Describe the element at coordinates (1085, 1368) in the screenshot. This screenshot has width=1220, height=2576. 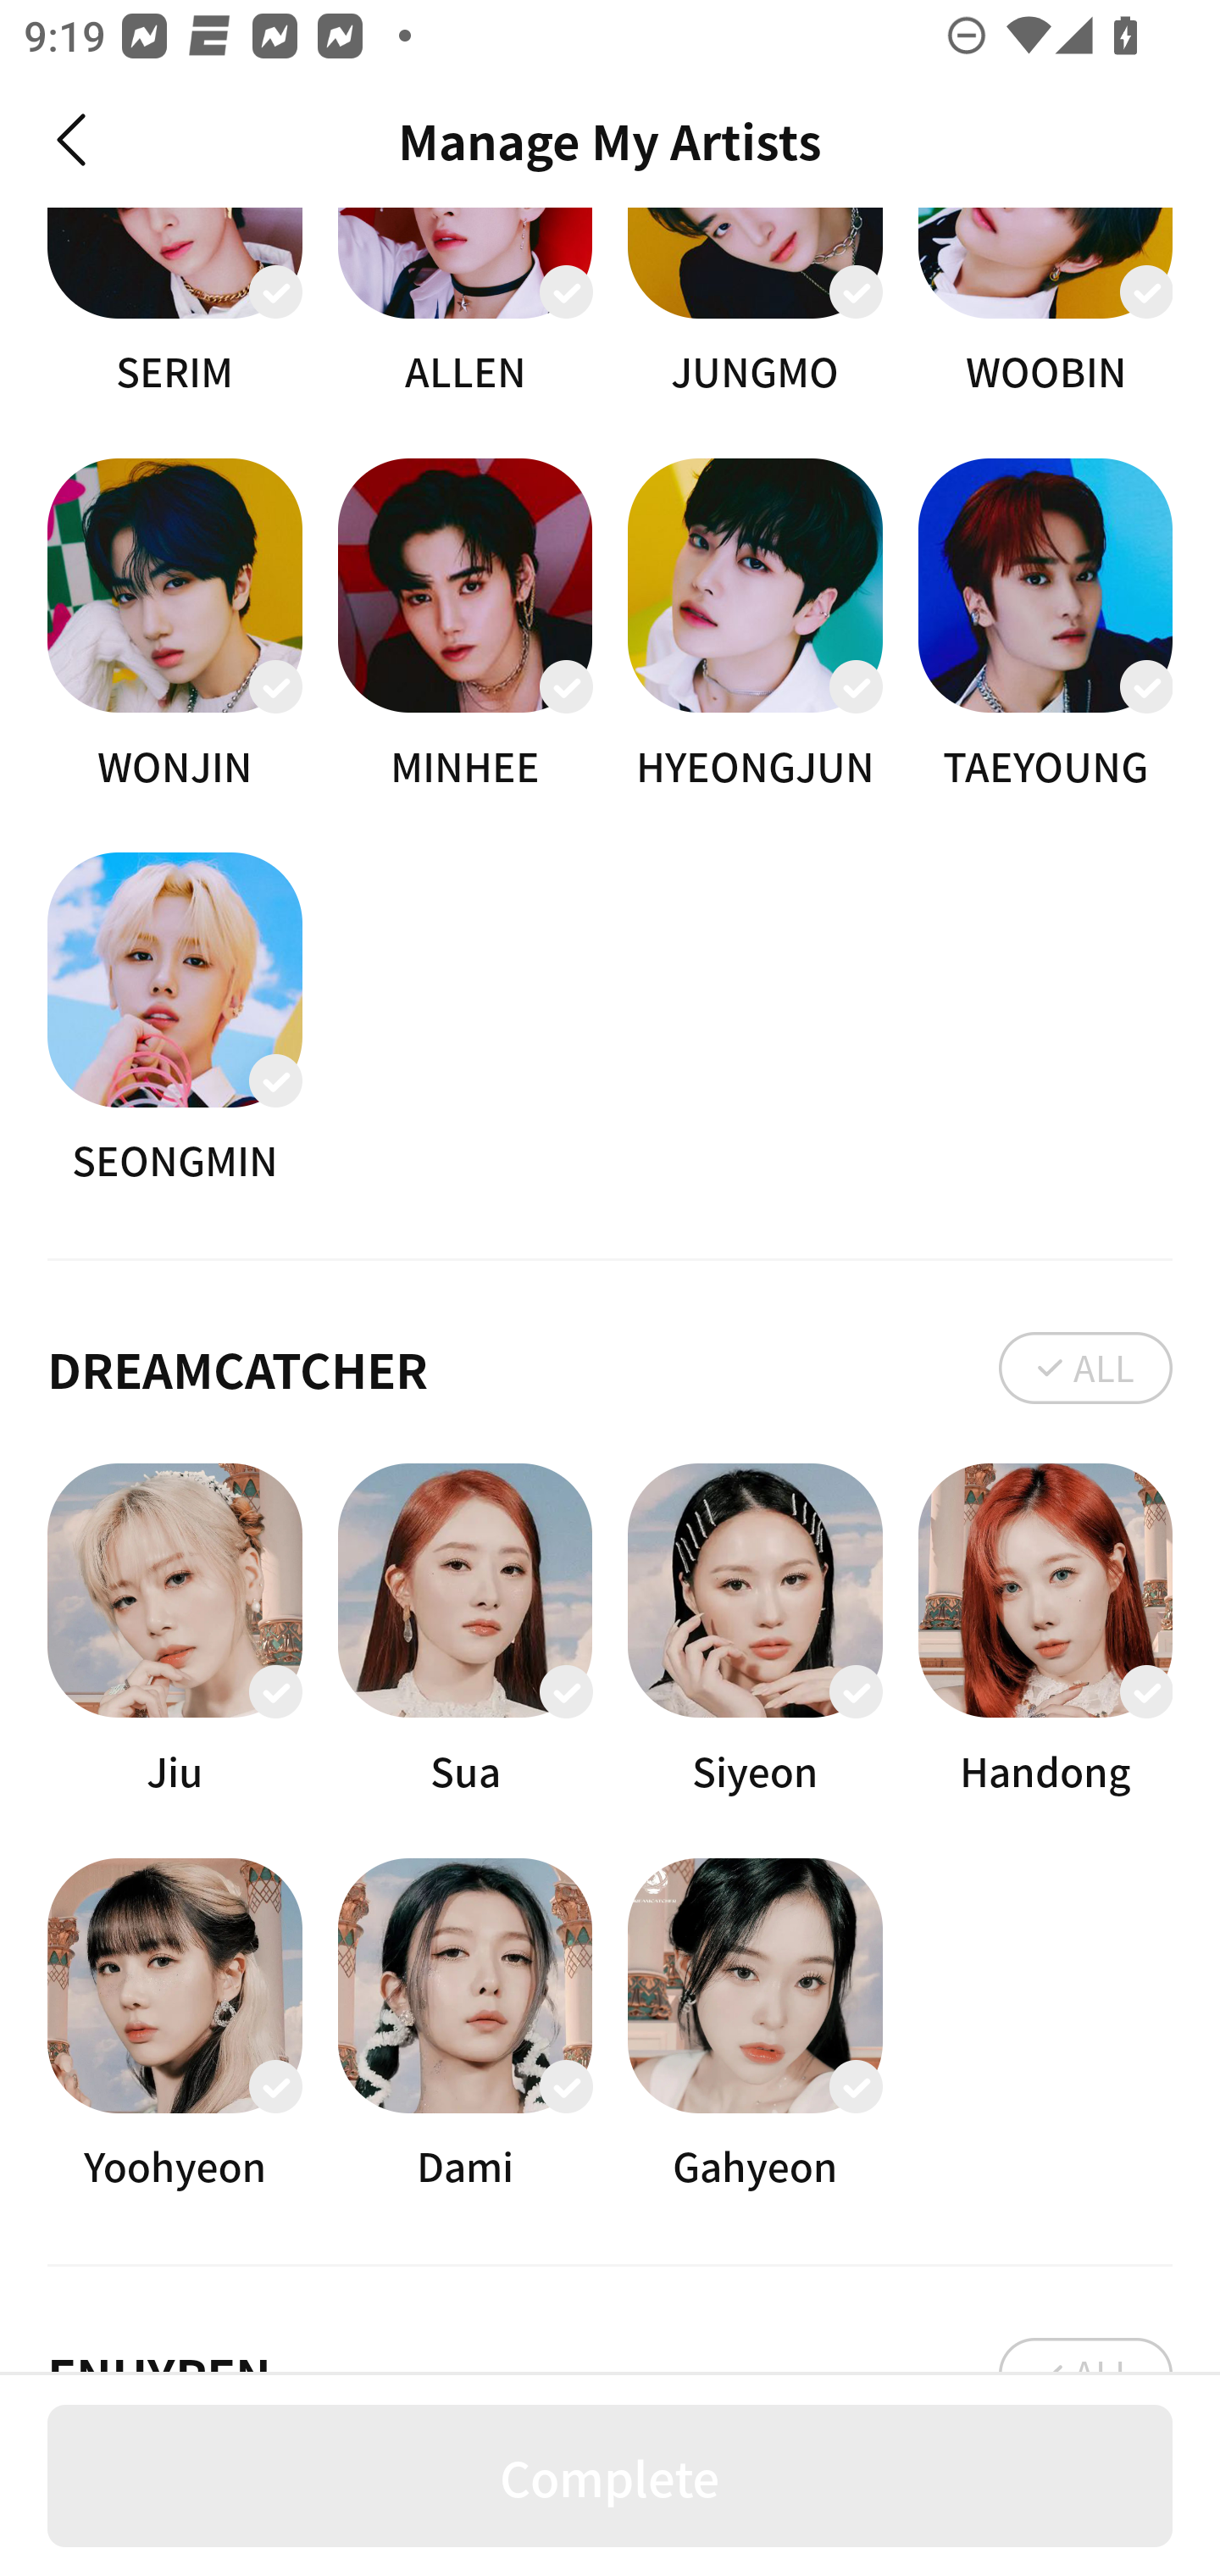
I see `ALL` at that location.